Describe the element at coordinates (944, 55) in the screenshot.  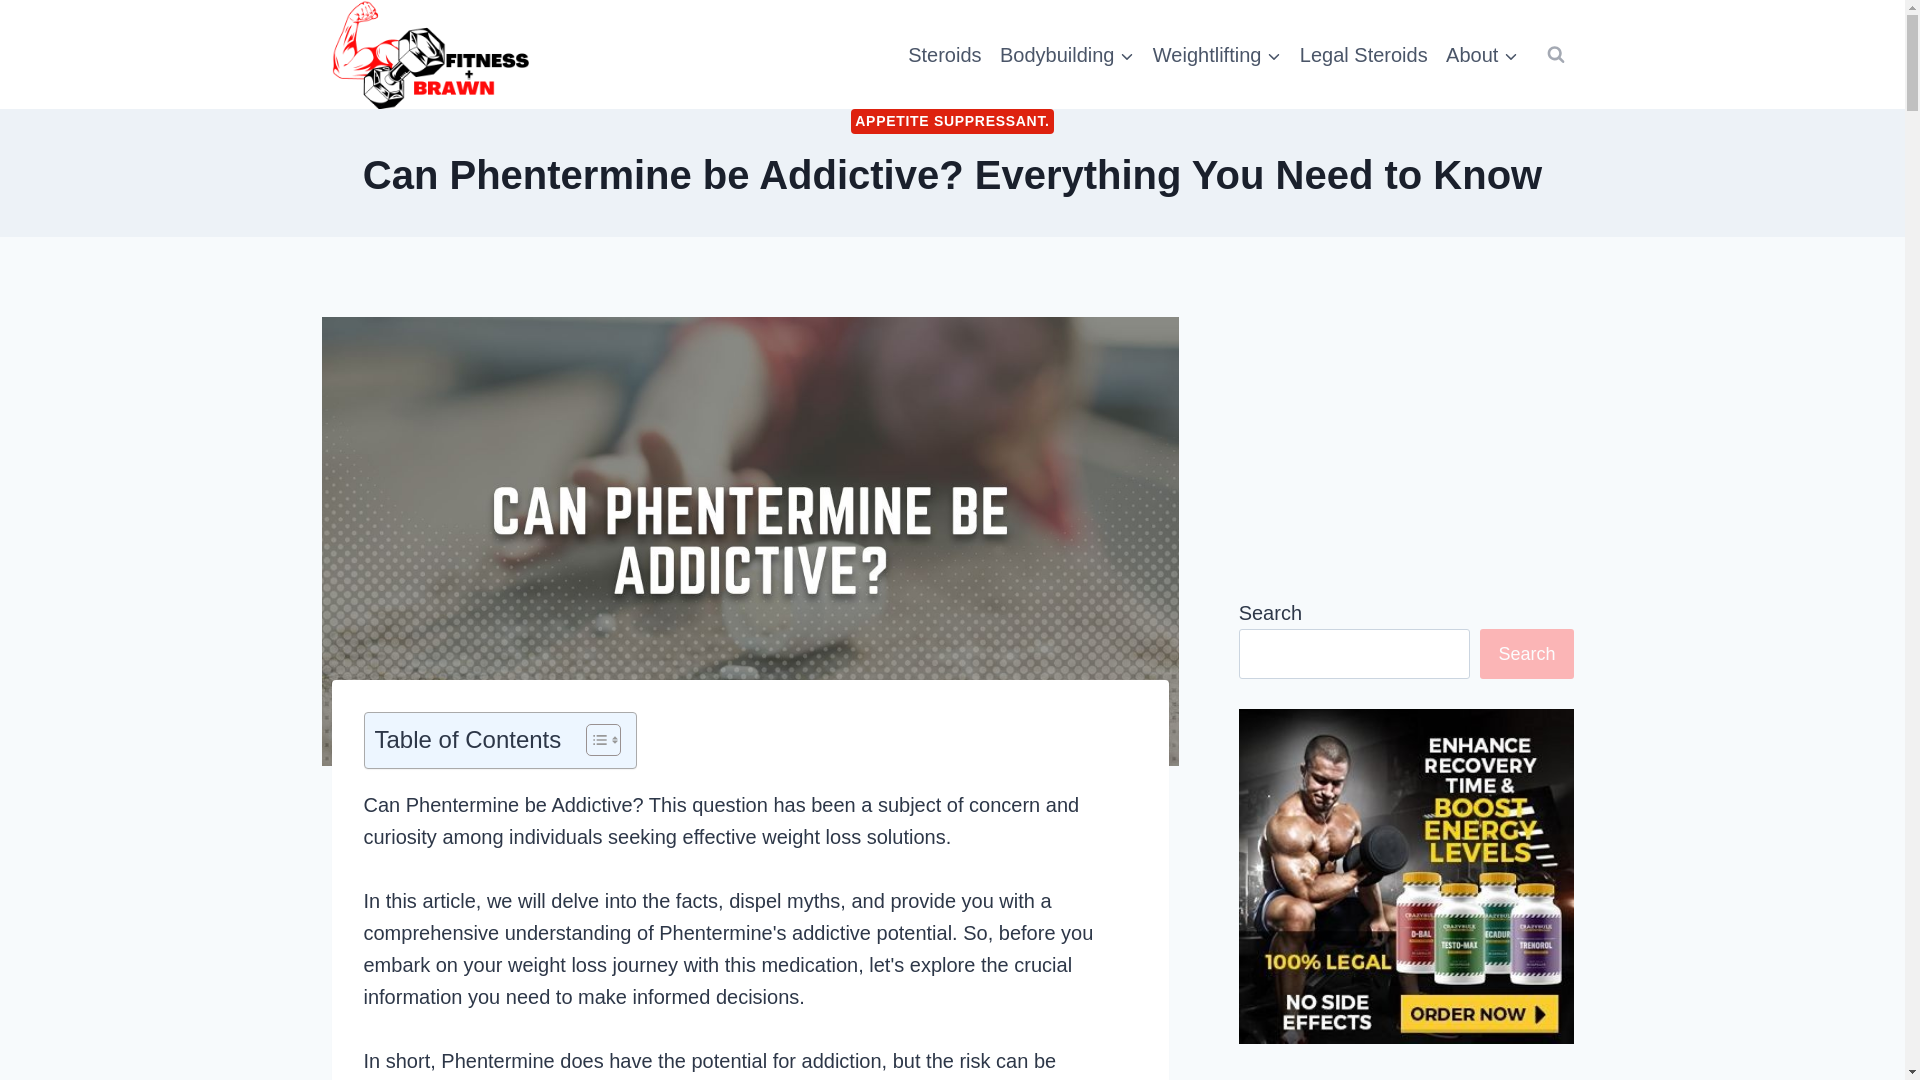
I see `Steroids` at that location.